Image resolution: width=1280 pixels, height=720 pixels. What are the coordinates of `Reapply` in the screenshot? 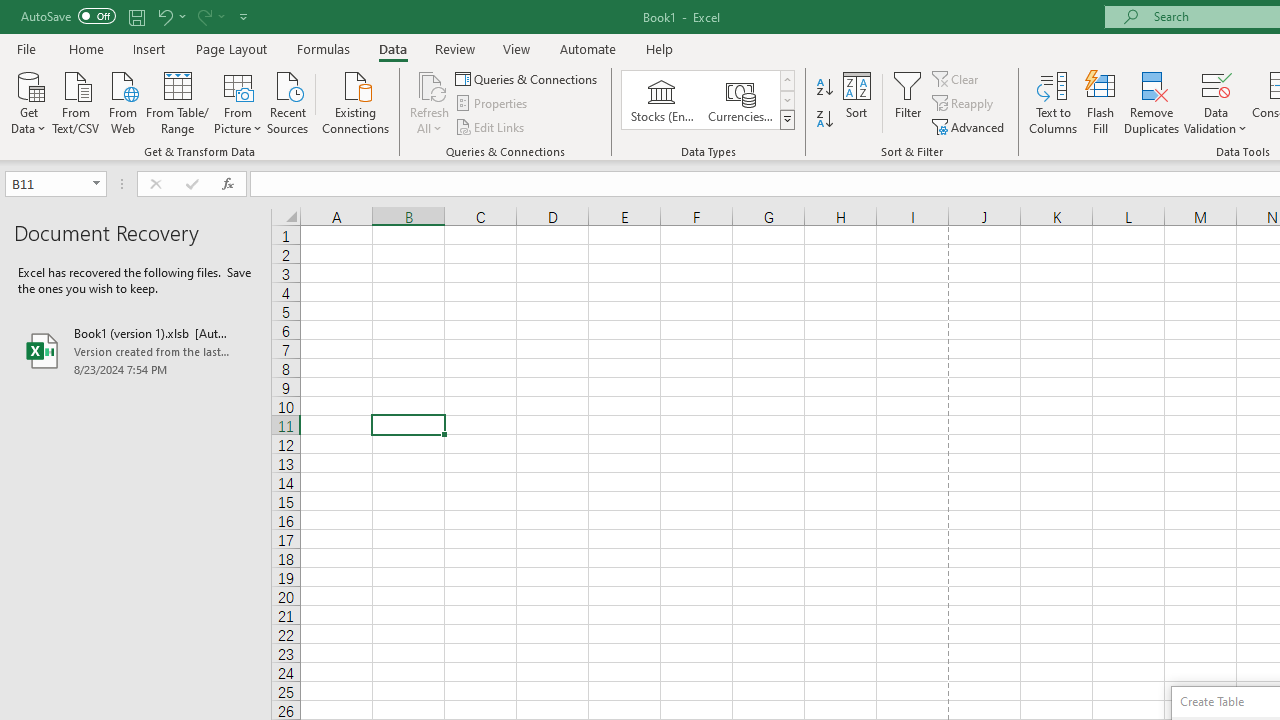 It's located at (964, 104).